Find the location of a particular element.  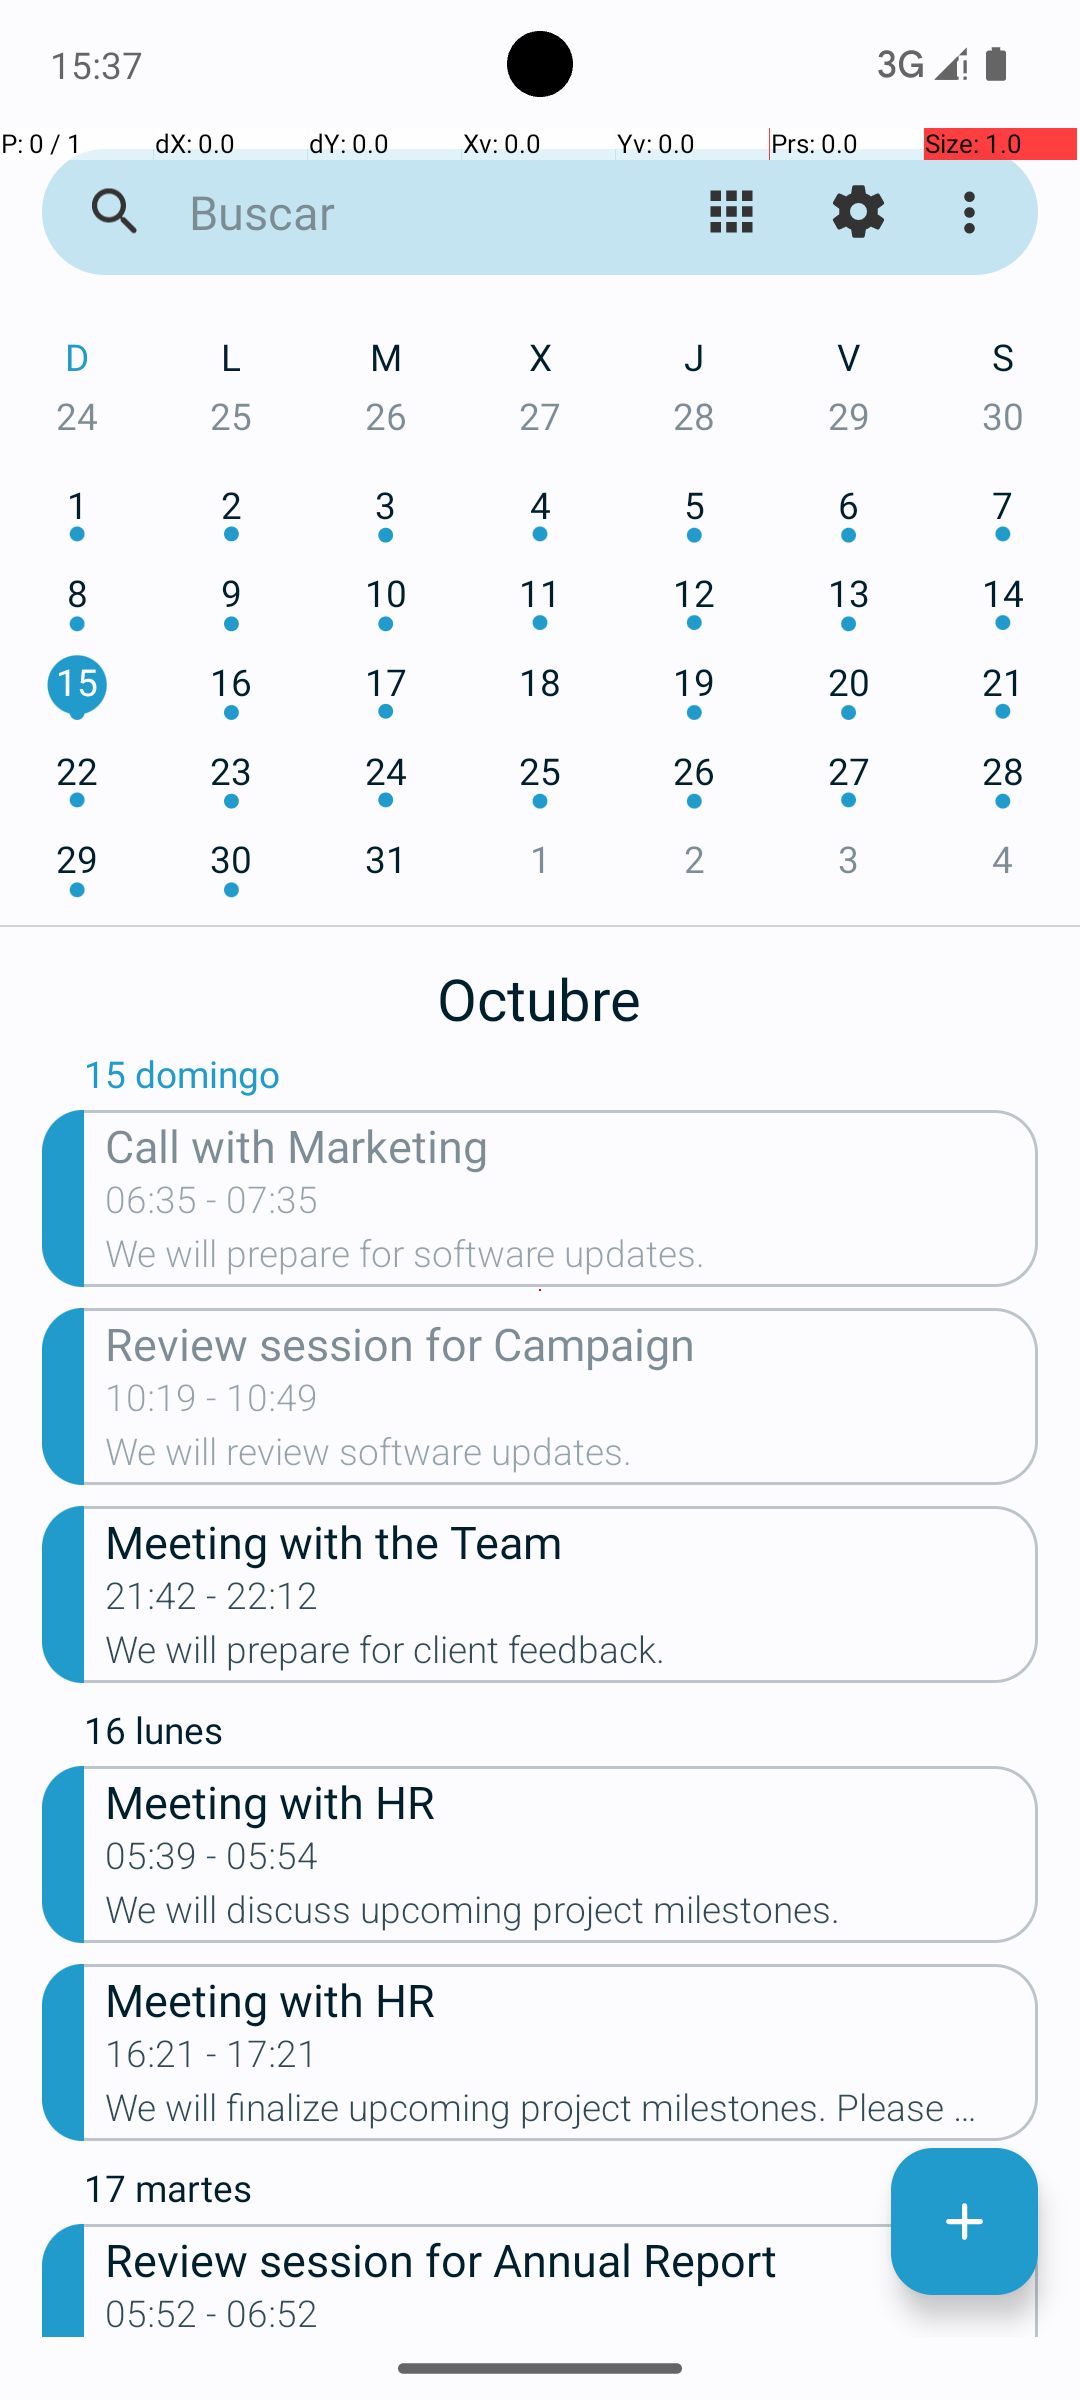

We will prepare for client feedback. is located at coordinates (572, 1656).